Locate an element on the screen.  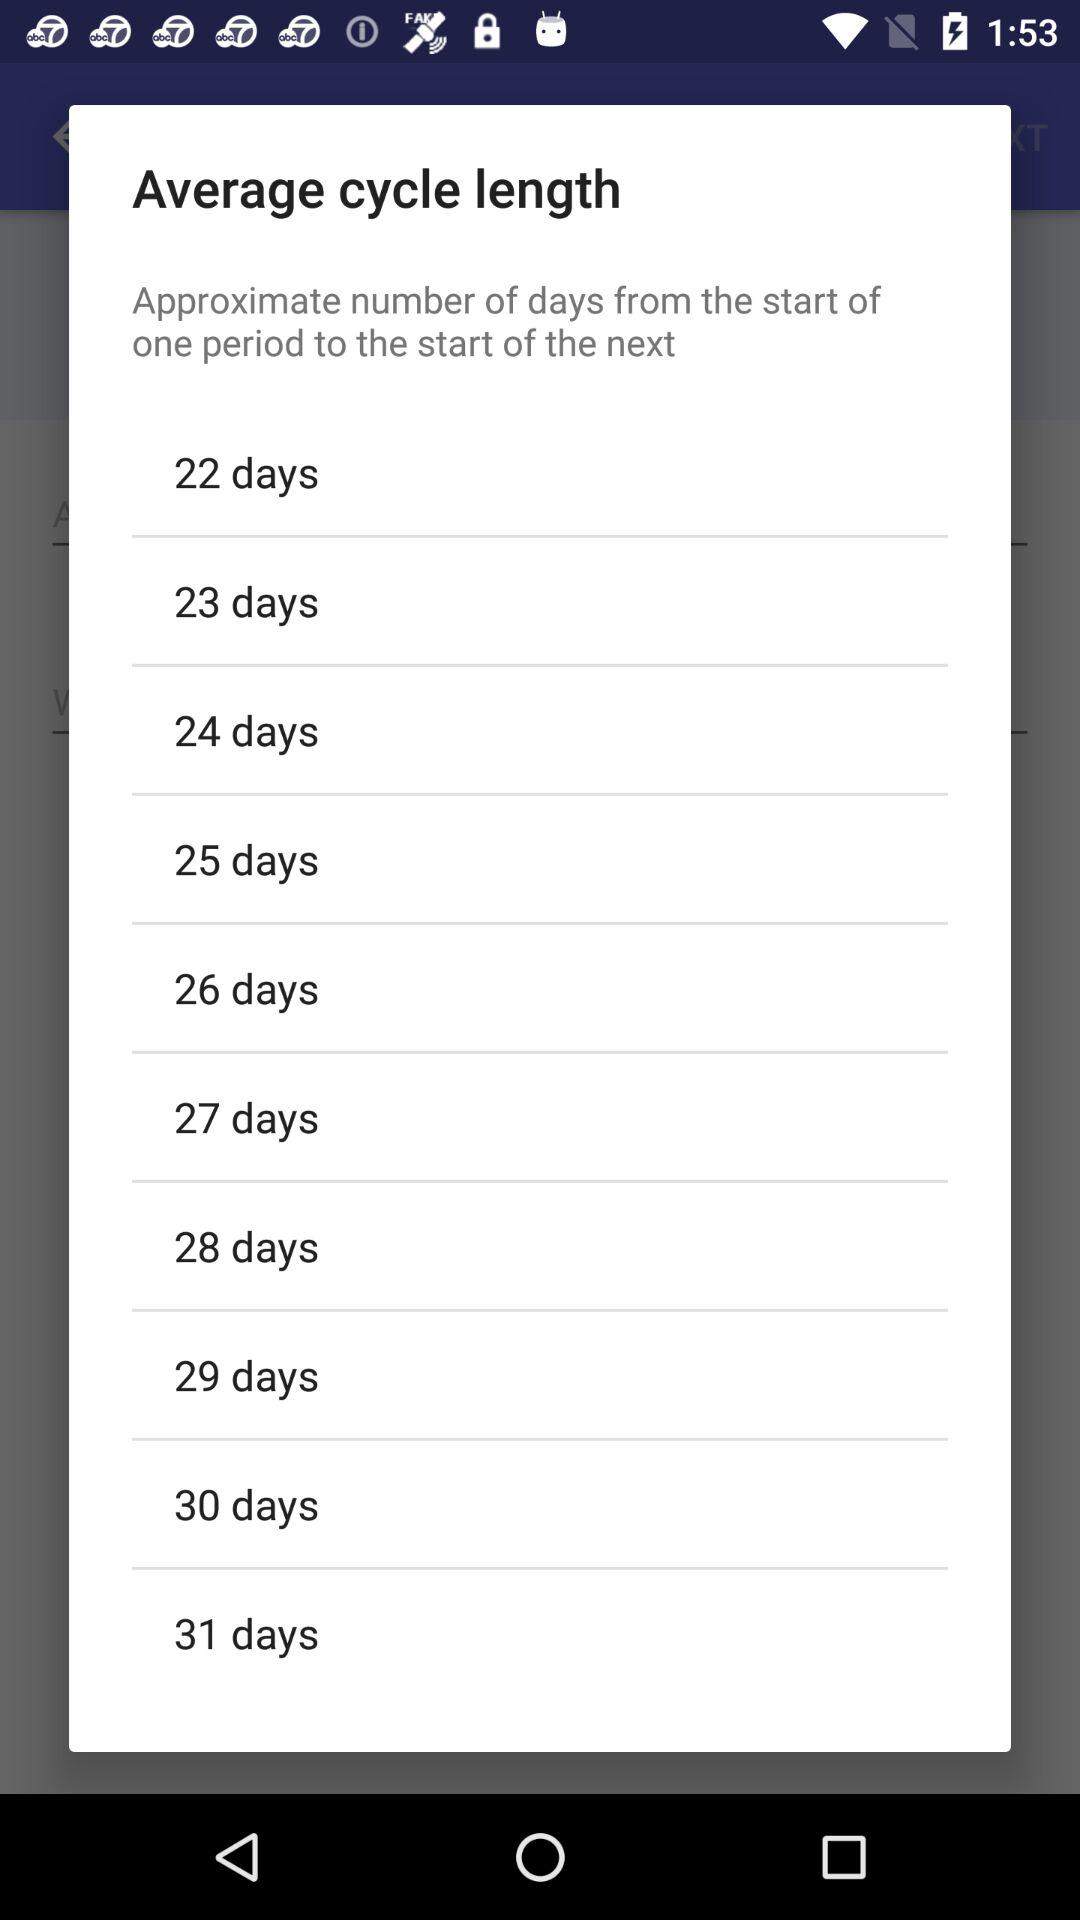
select the item above the 27 days icon is located at coordinates (540, 987).